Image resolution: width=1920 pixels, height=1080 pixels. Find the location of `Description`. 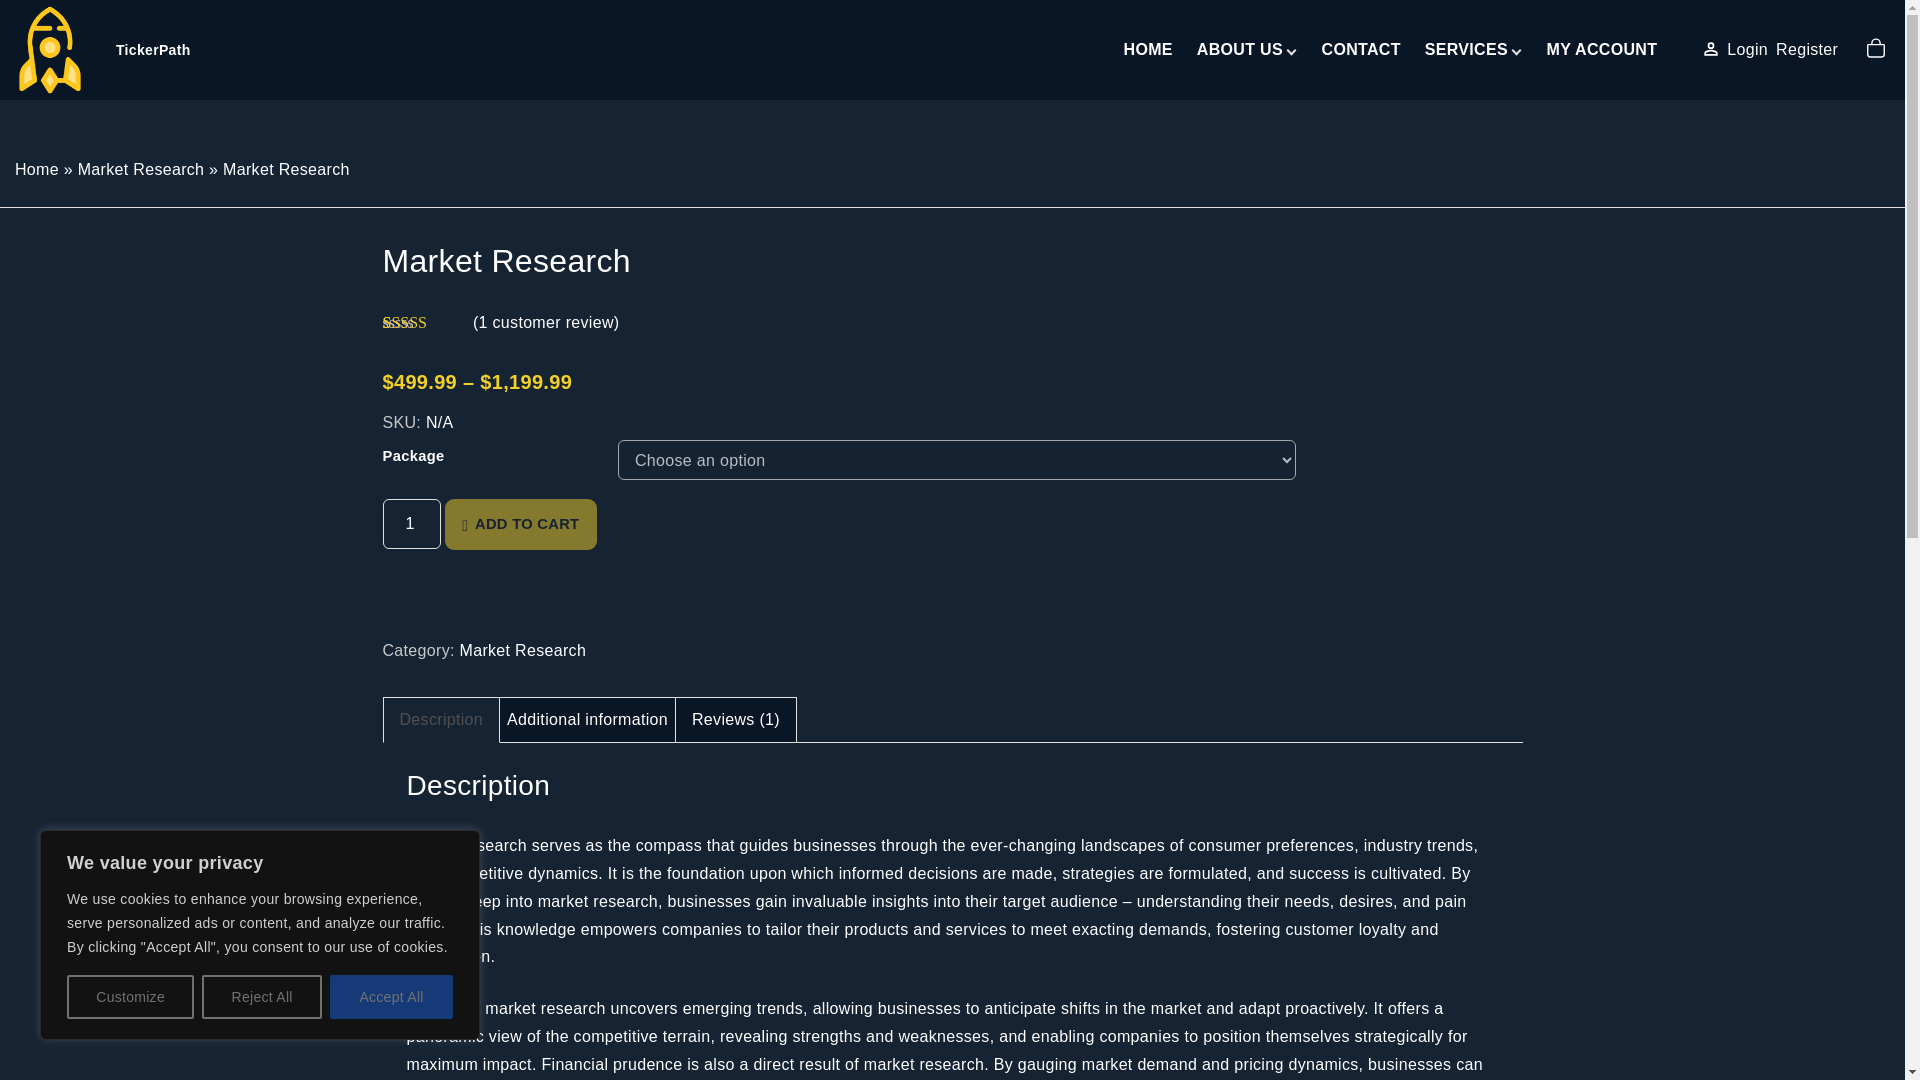

Description is located at coordinates (441, 719).